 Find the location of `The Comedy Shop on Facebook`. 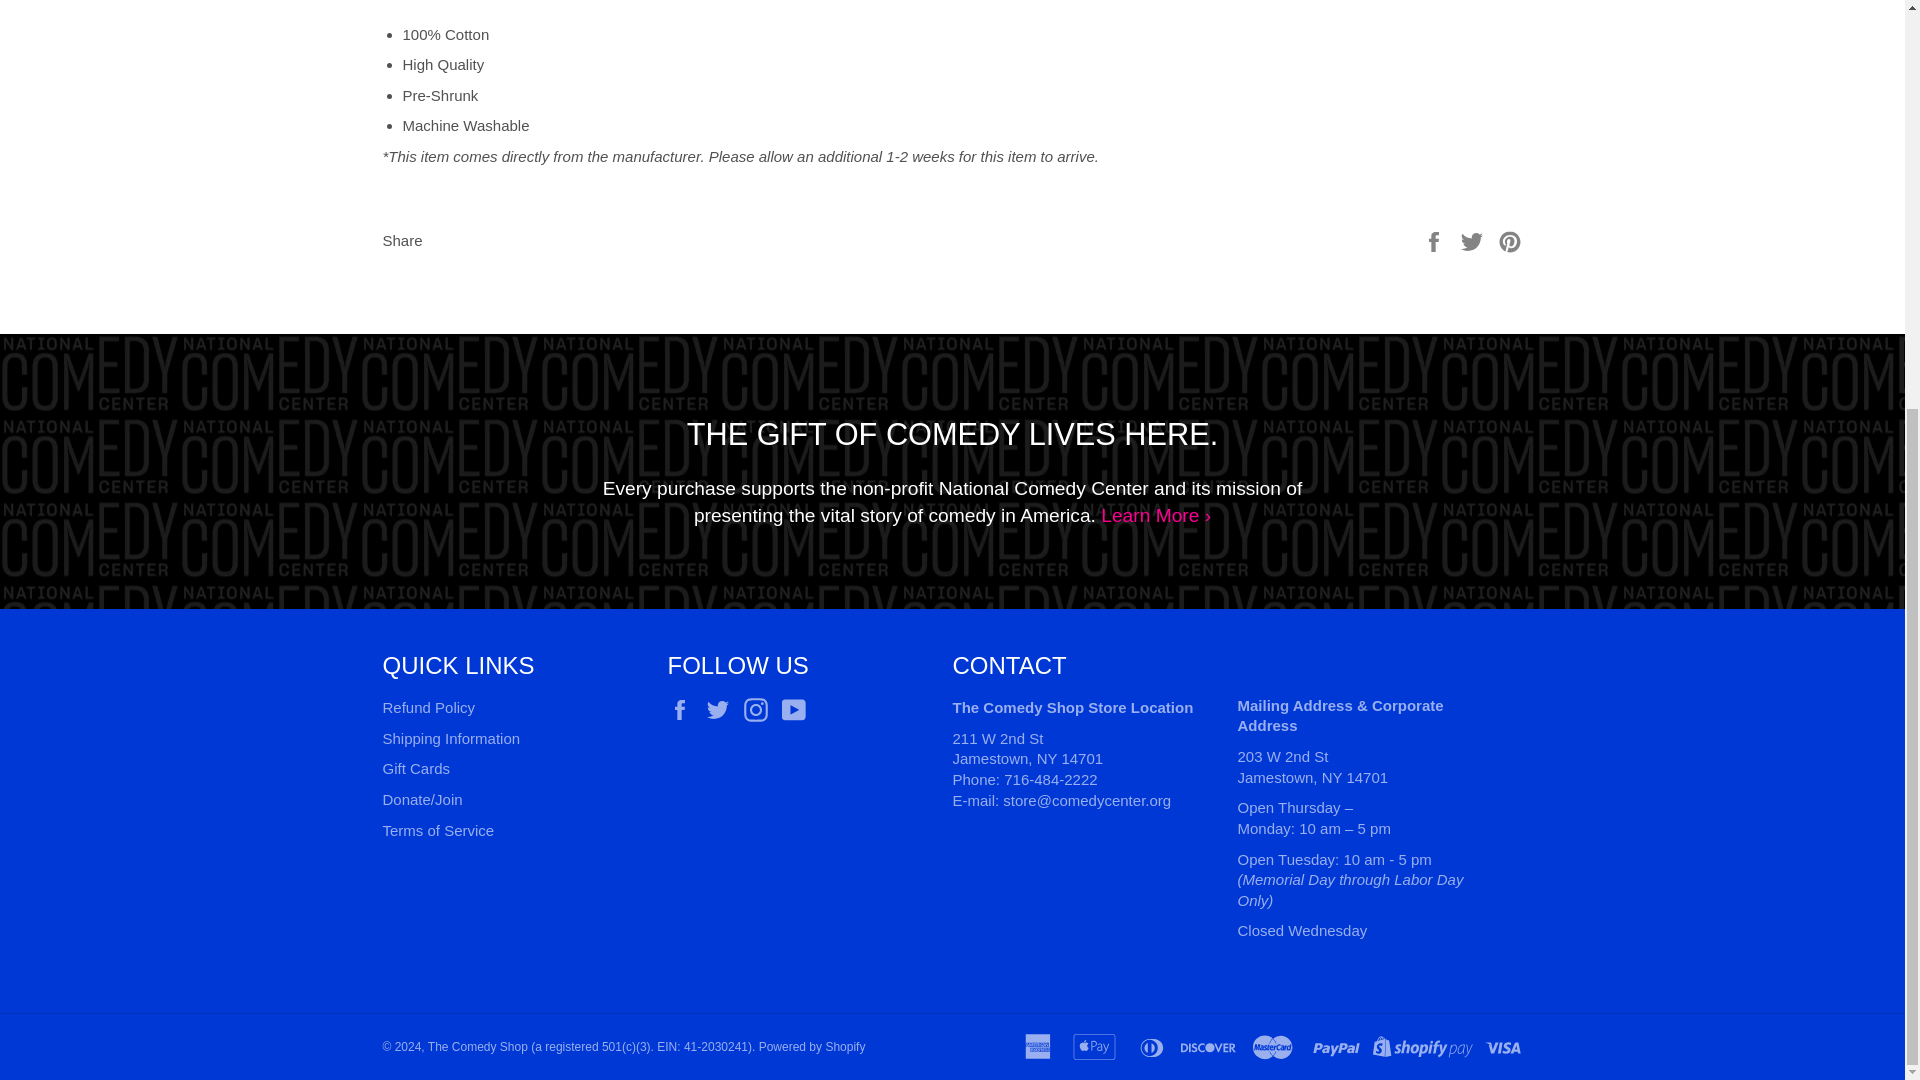

The Comedy Shop on Facebook is located at coordinates (685, 710).